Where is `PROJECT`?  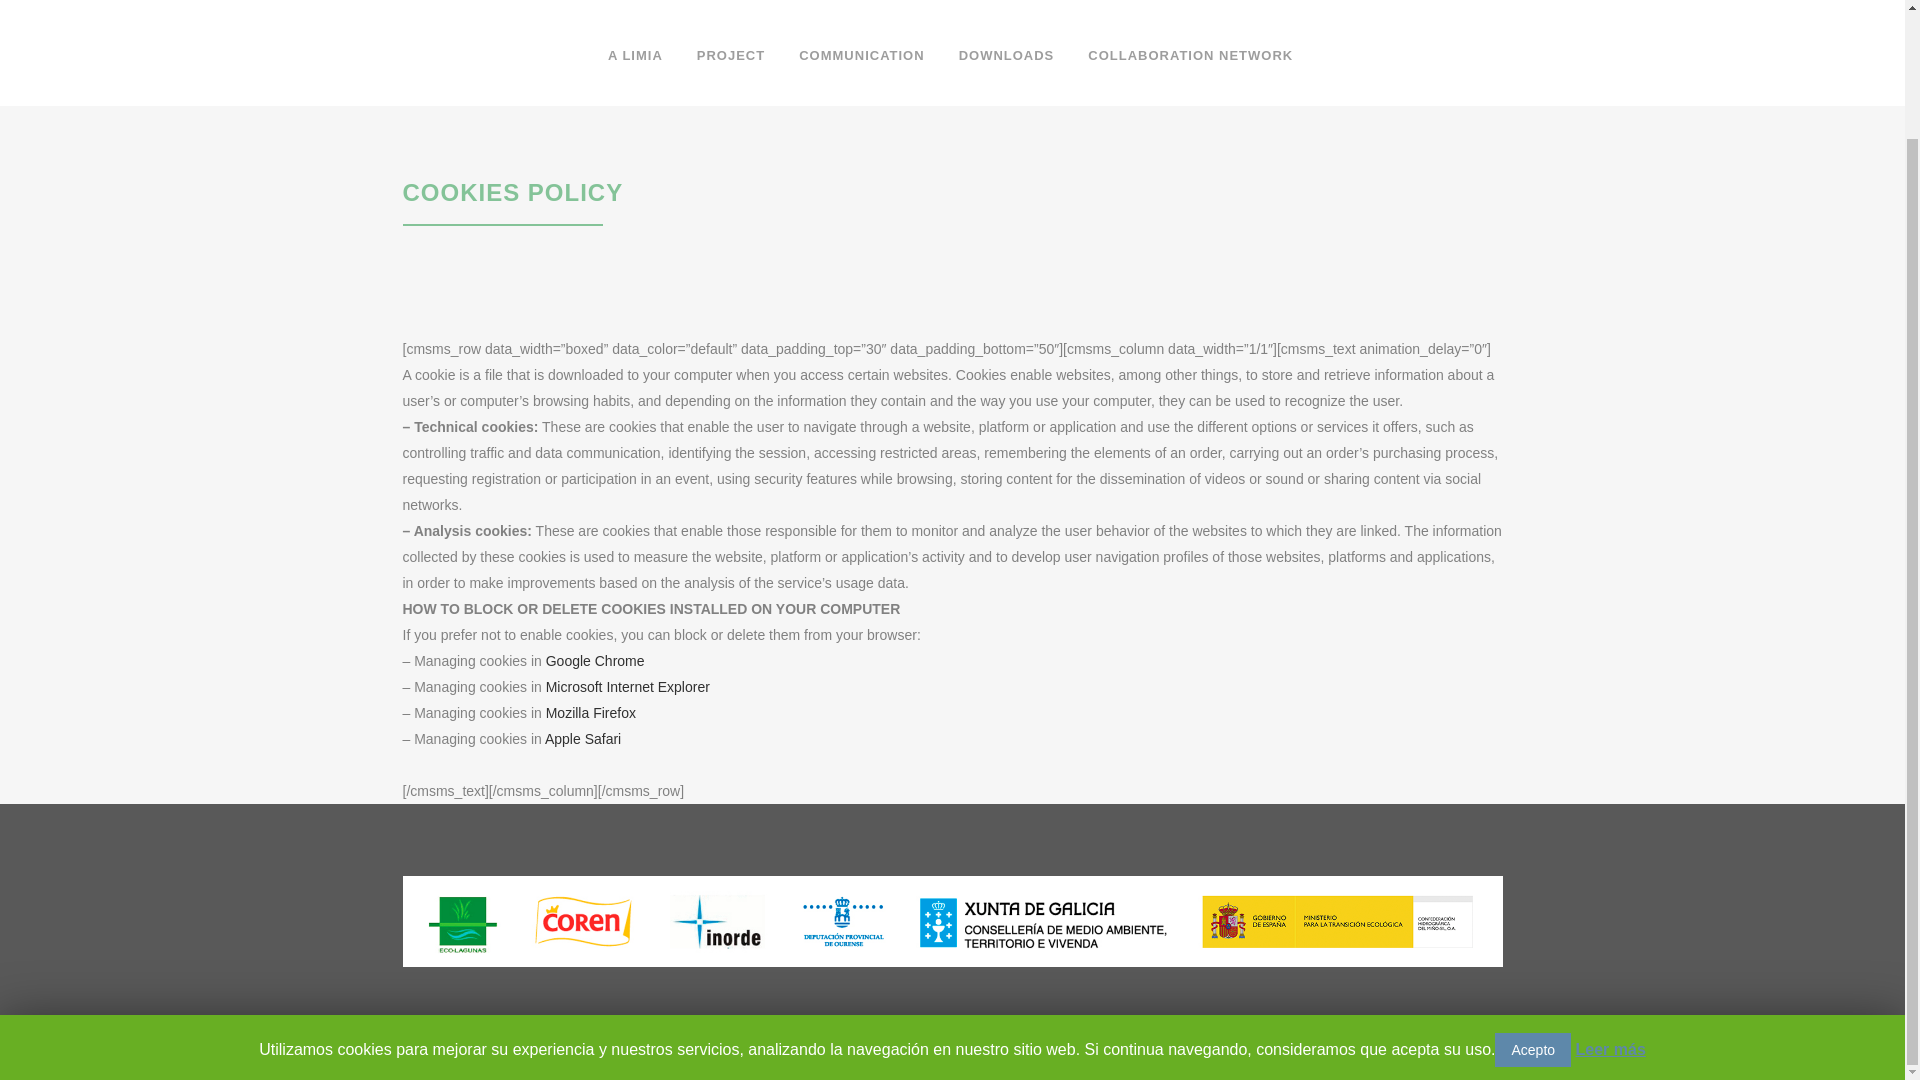 PROJECT is located at coordinates (730, 56).